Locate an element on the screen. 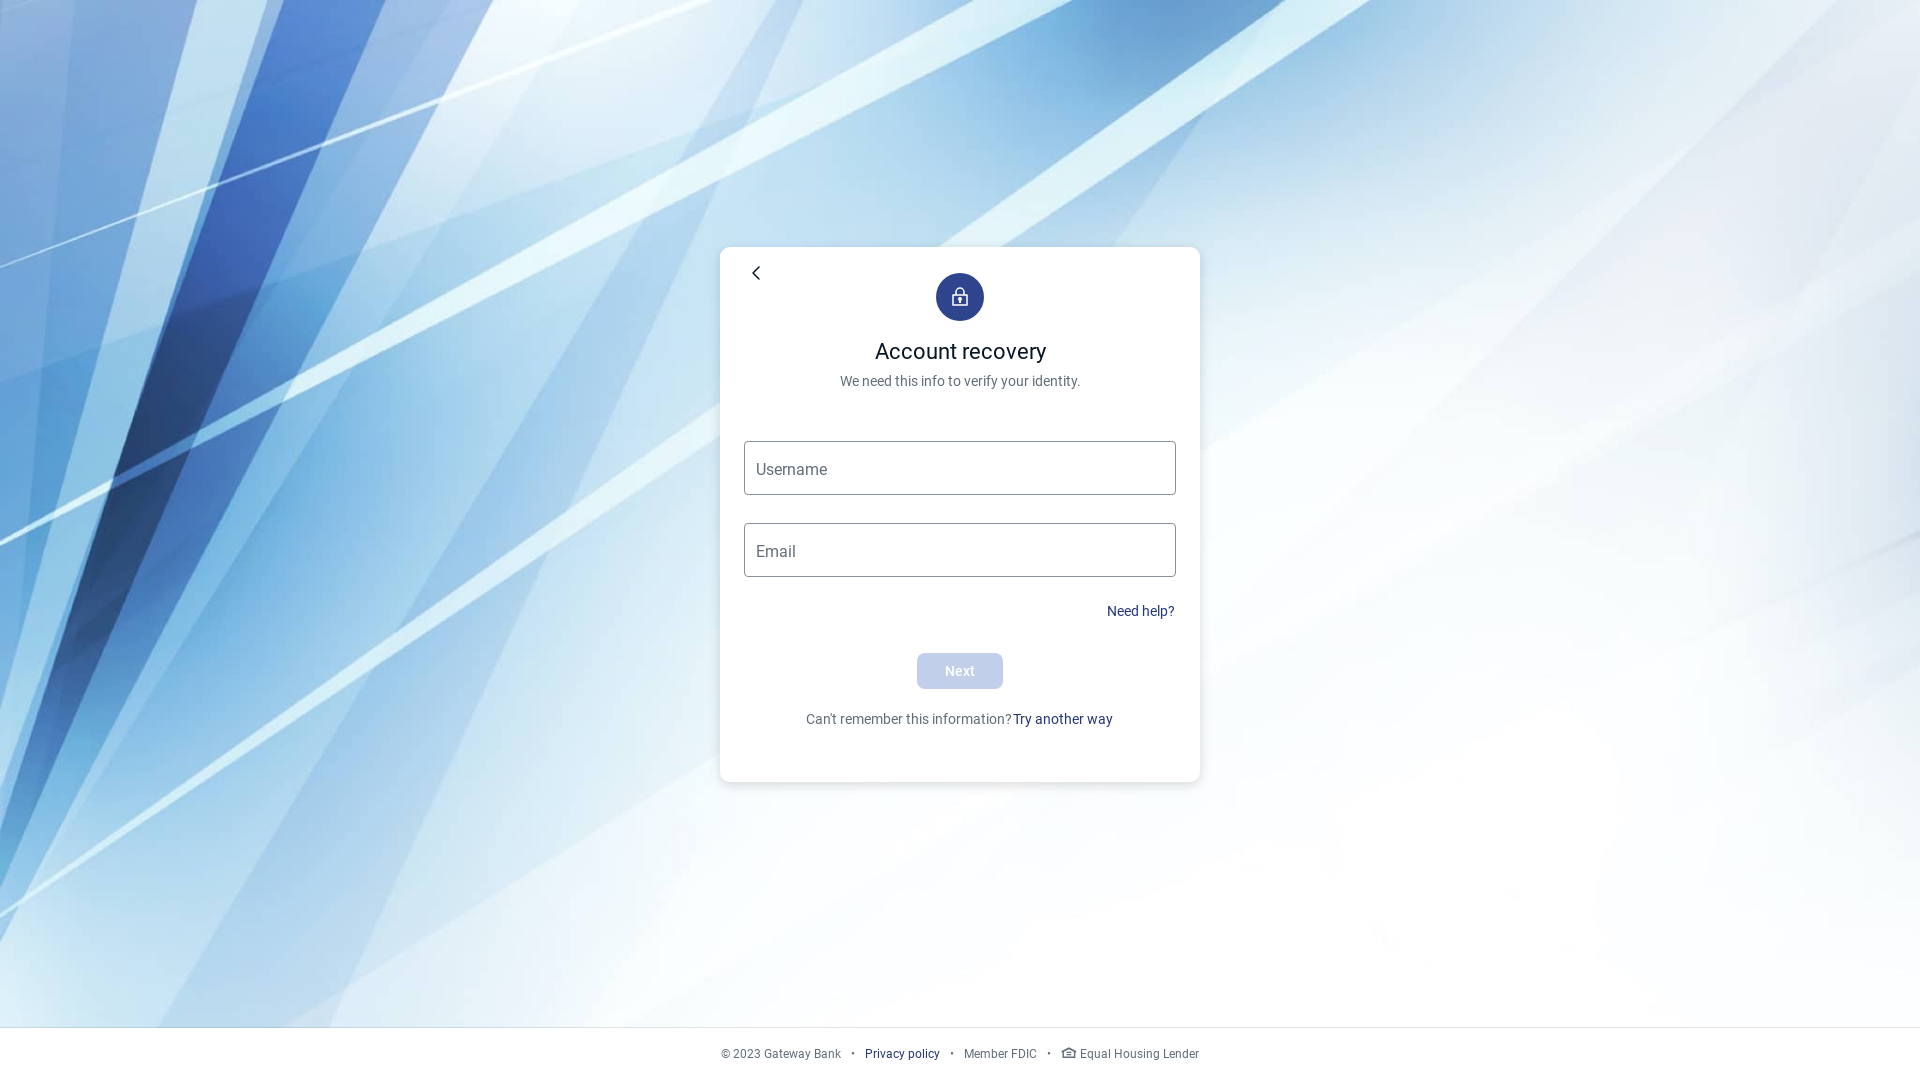 The image size is (1920, 1080). Username is located at coordinates (960, 467).